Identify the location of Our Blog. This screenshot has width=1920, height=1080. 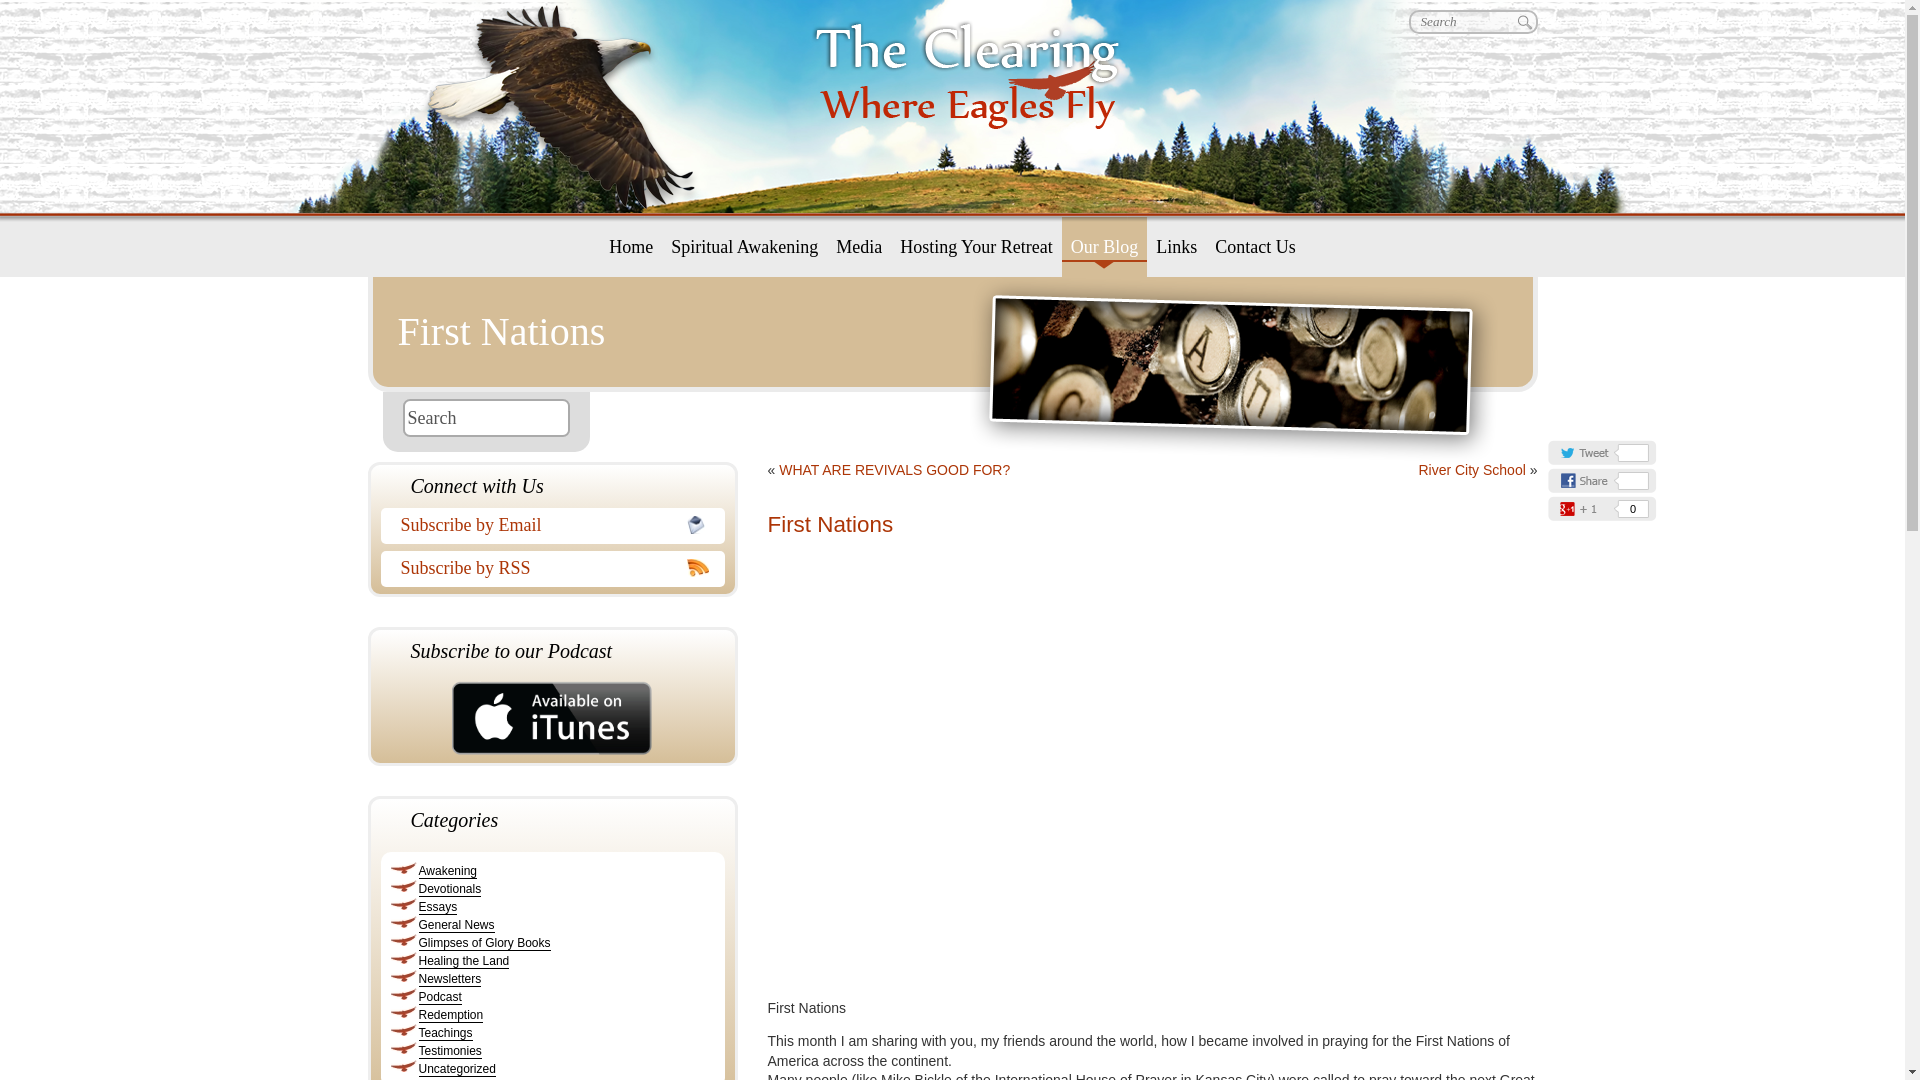
(1104, 246).